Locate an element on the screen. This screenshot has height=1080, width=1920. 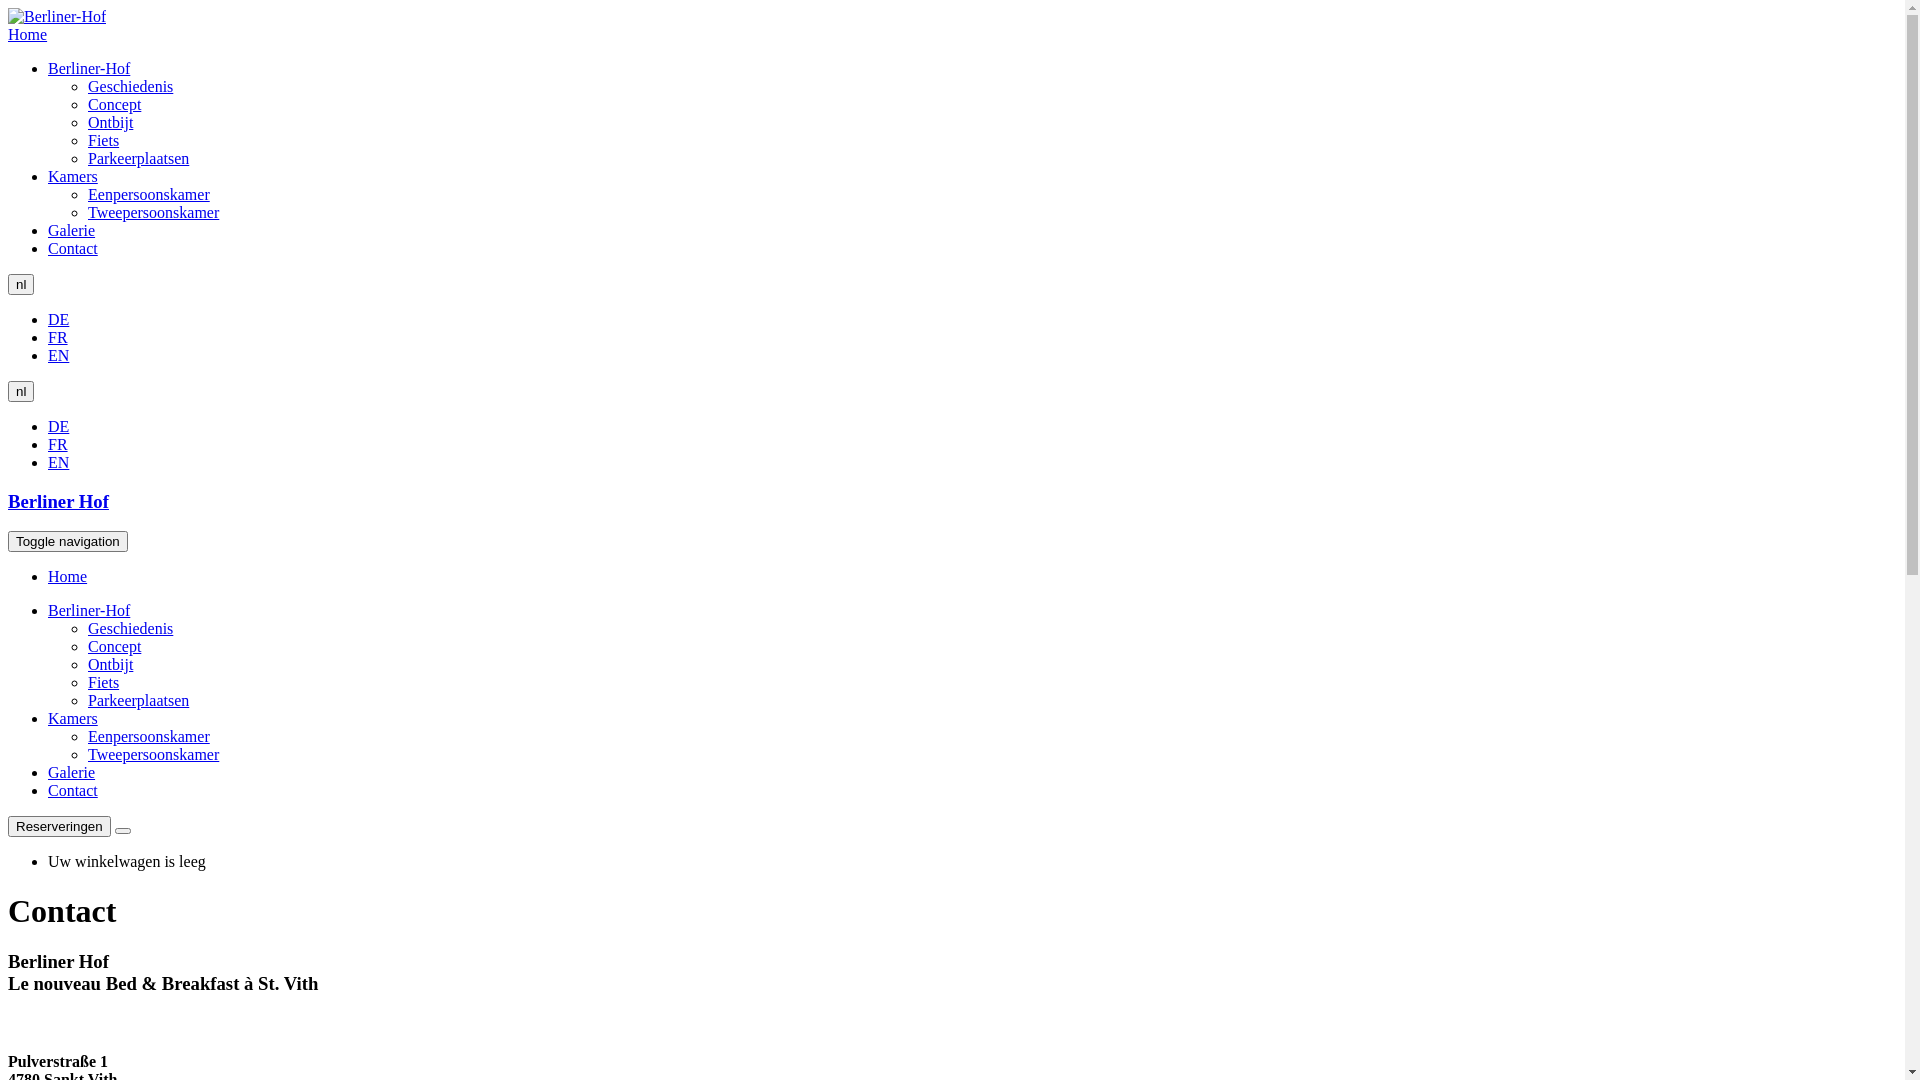
Fiets is located at coordinates (104, 140).